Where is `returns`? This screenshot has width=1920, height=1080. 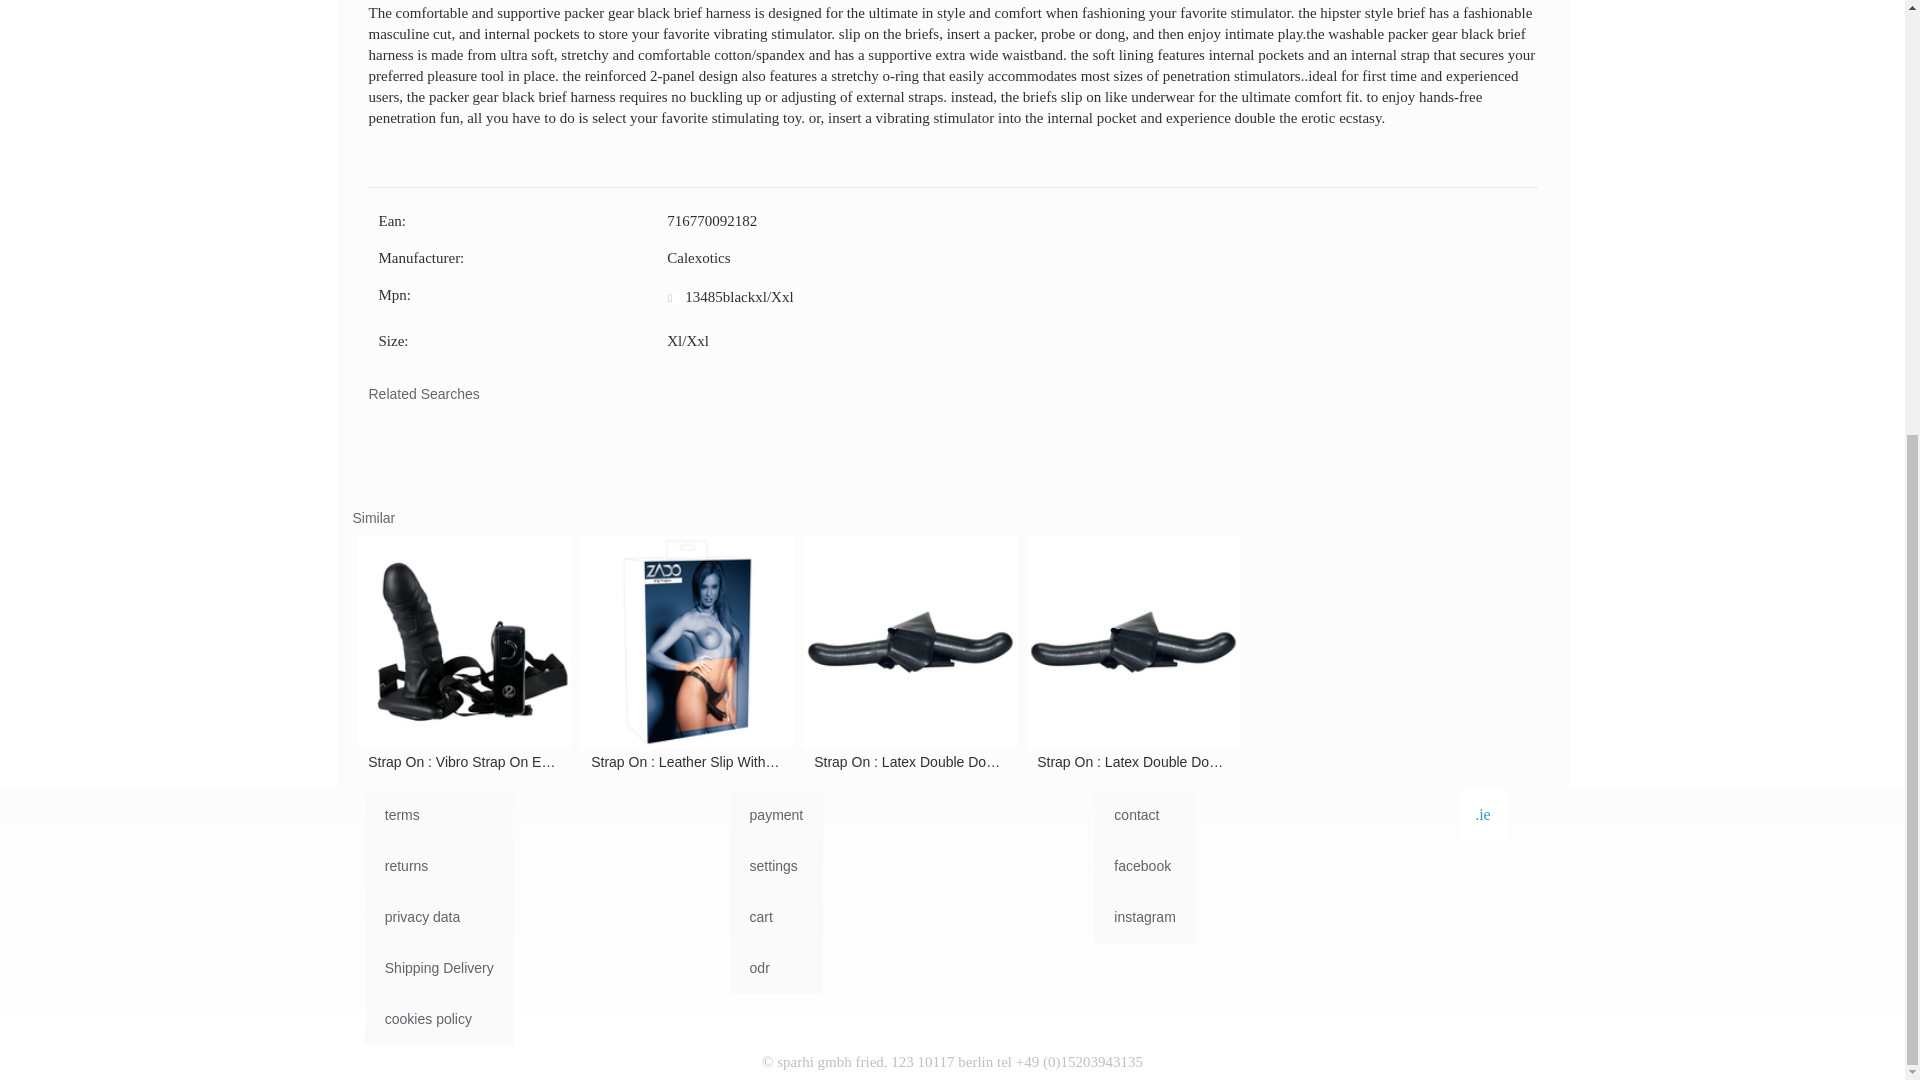 returns is located at coordinates (439, 866).